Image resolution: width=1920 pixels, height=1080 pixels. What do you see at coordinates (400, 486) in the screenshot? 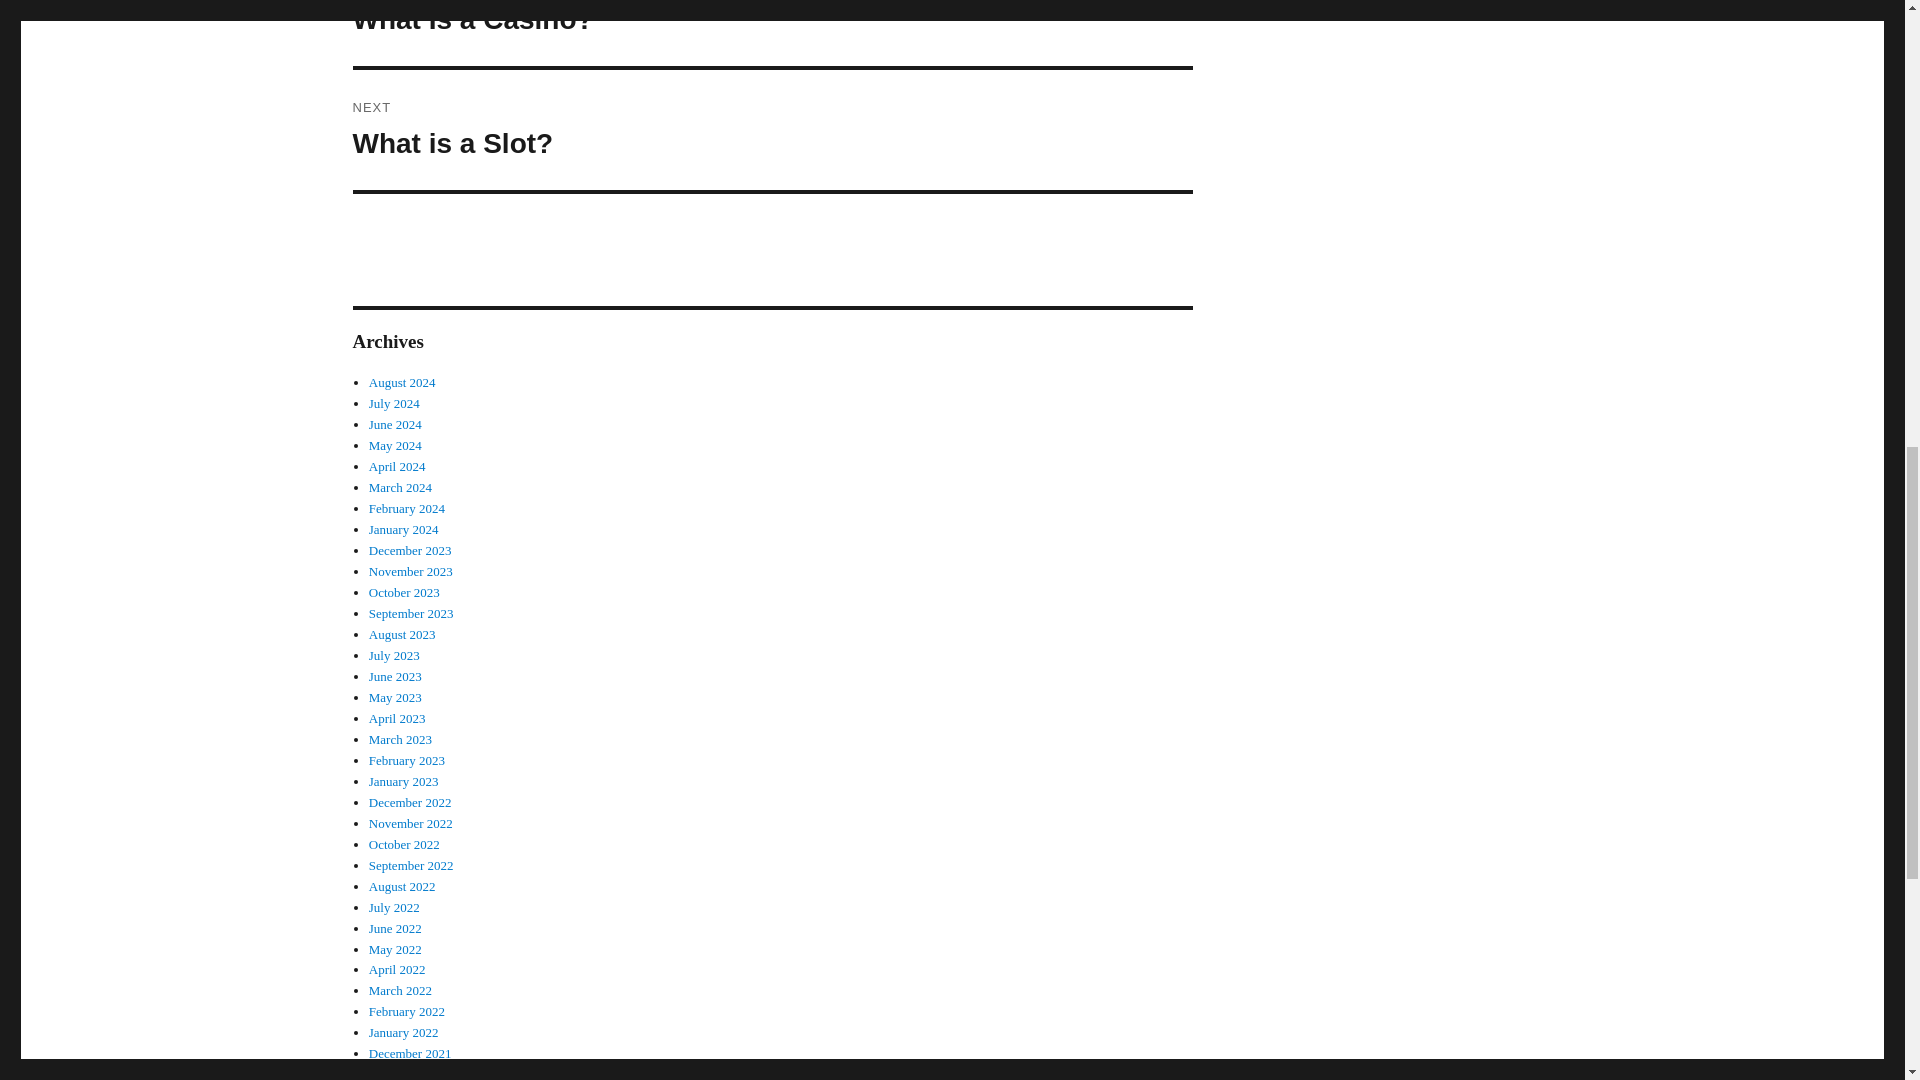
I see `March 2024` at bounding box center [400, 486].